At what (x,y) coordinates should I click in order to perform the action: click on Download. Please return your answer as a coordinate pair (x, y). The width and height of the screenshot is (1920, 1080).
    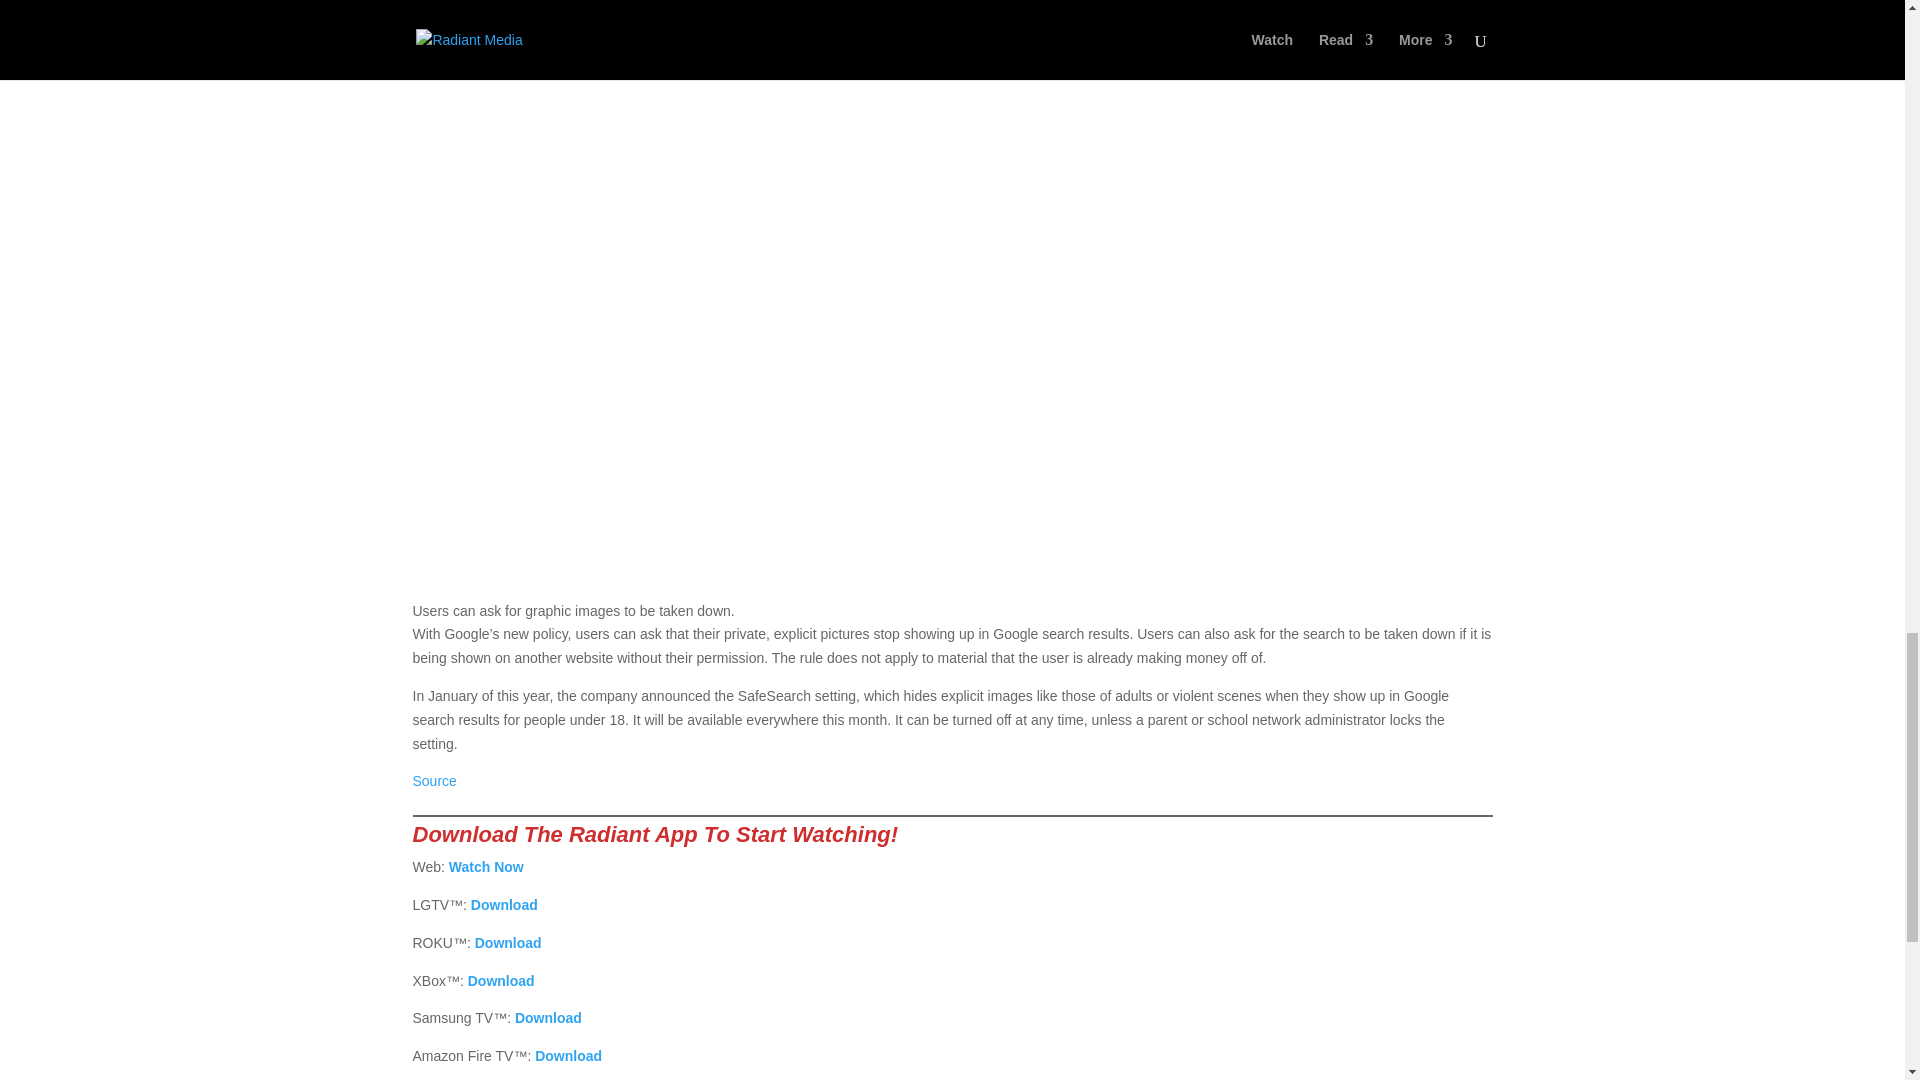
    Looking at the image, I should click on (502, 980).